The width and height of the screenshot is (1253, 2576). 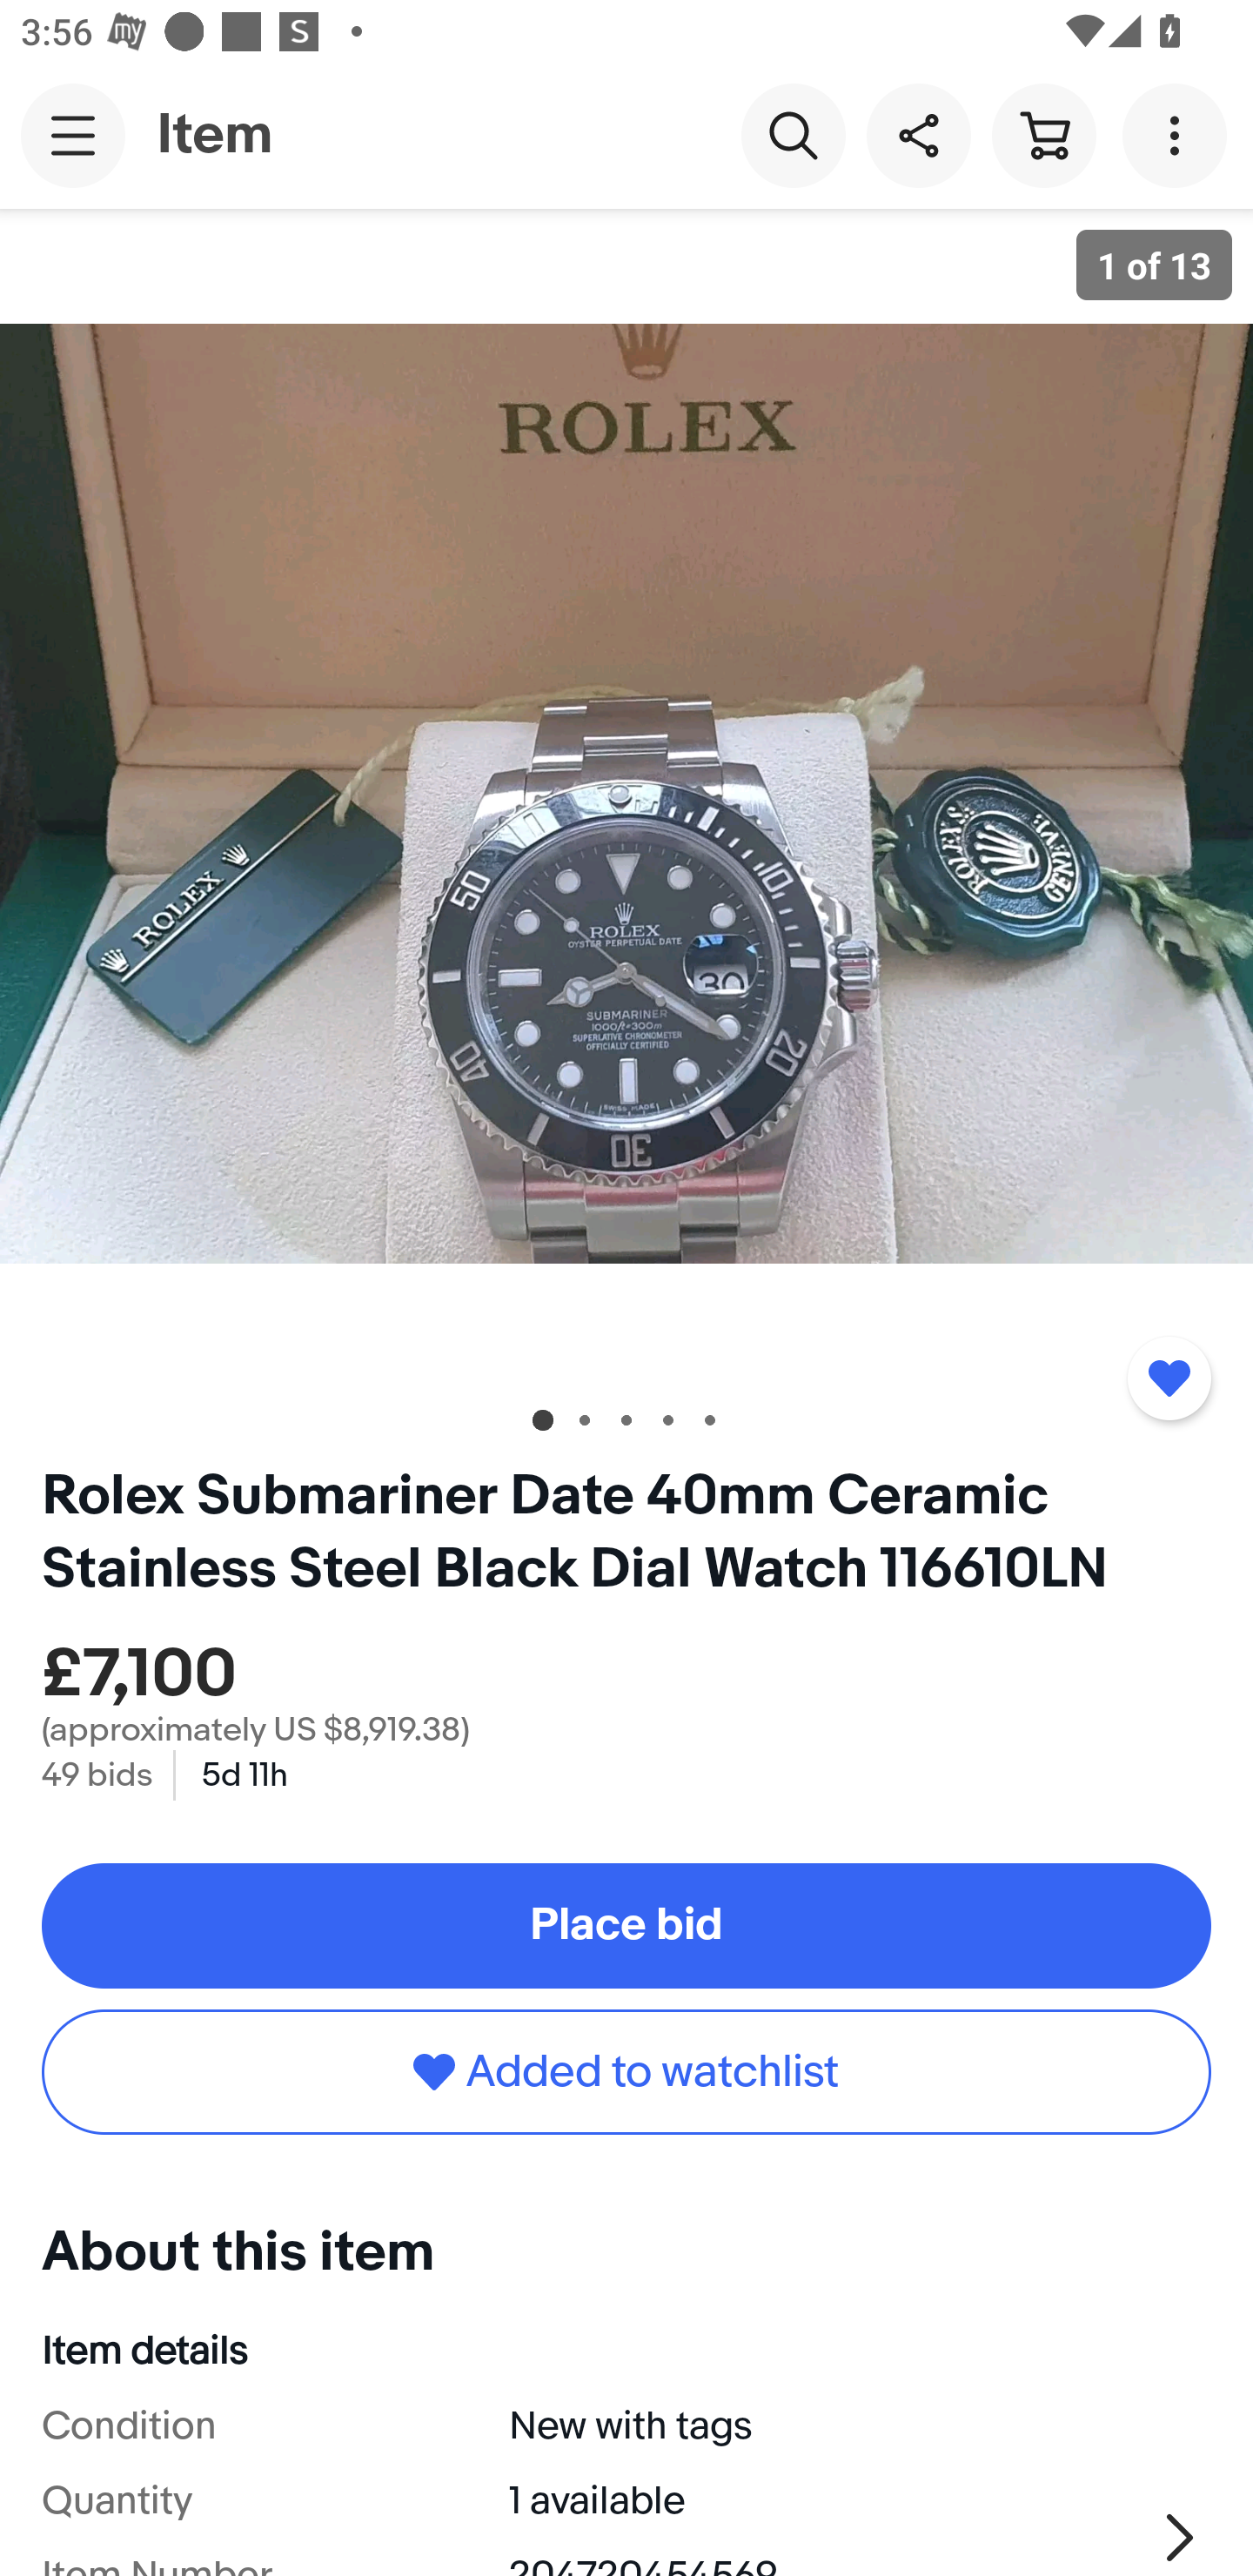 I want to click on More options, so click(x=1180, y=134).